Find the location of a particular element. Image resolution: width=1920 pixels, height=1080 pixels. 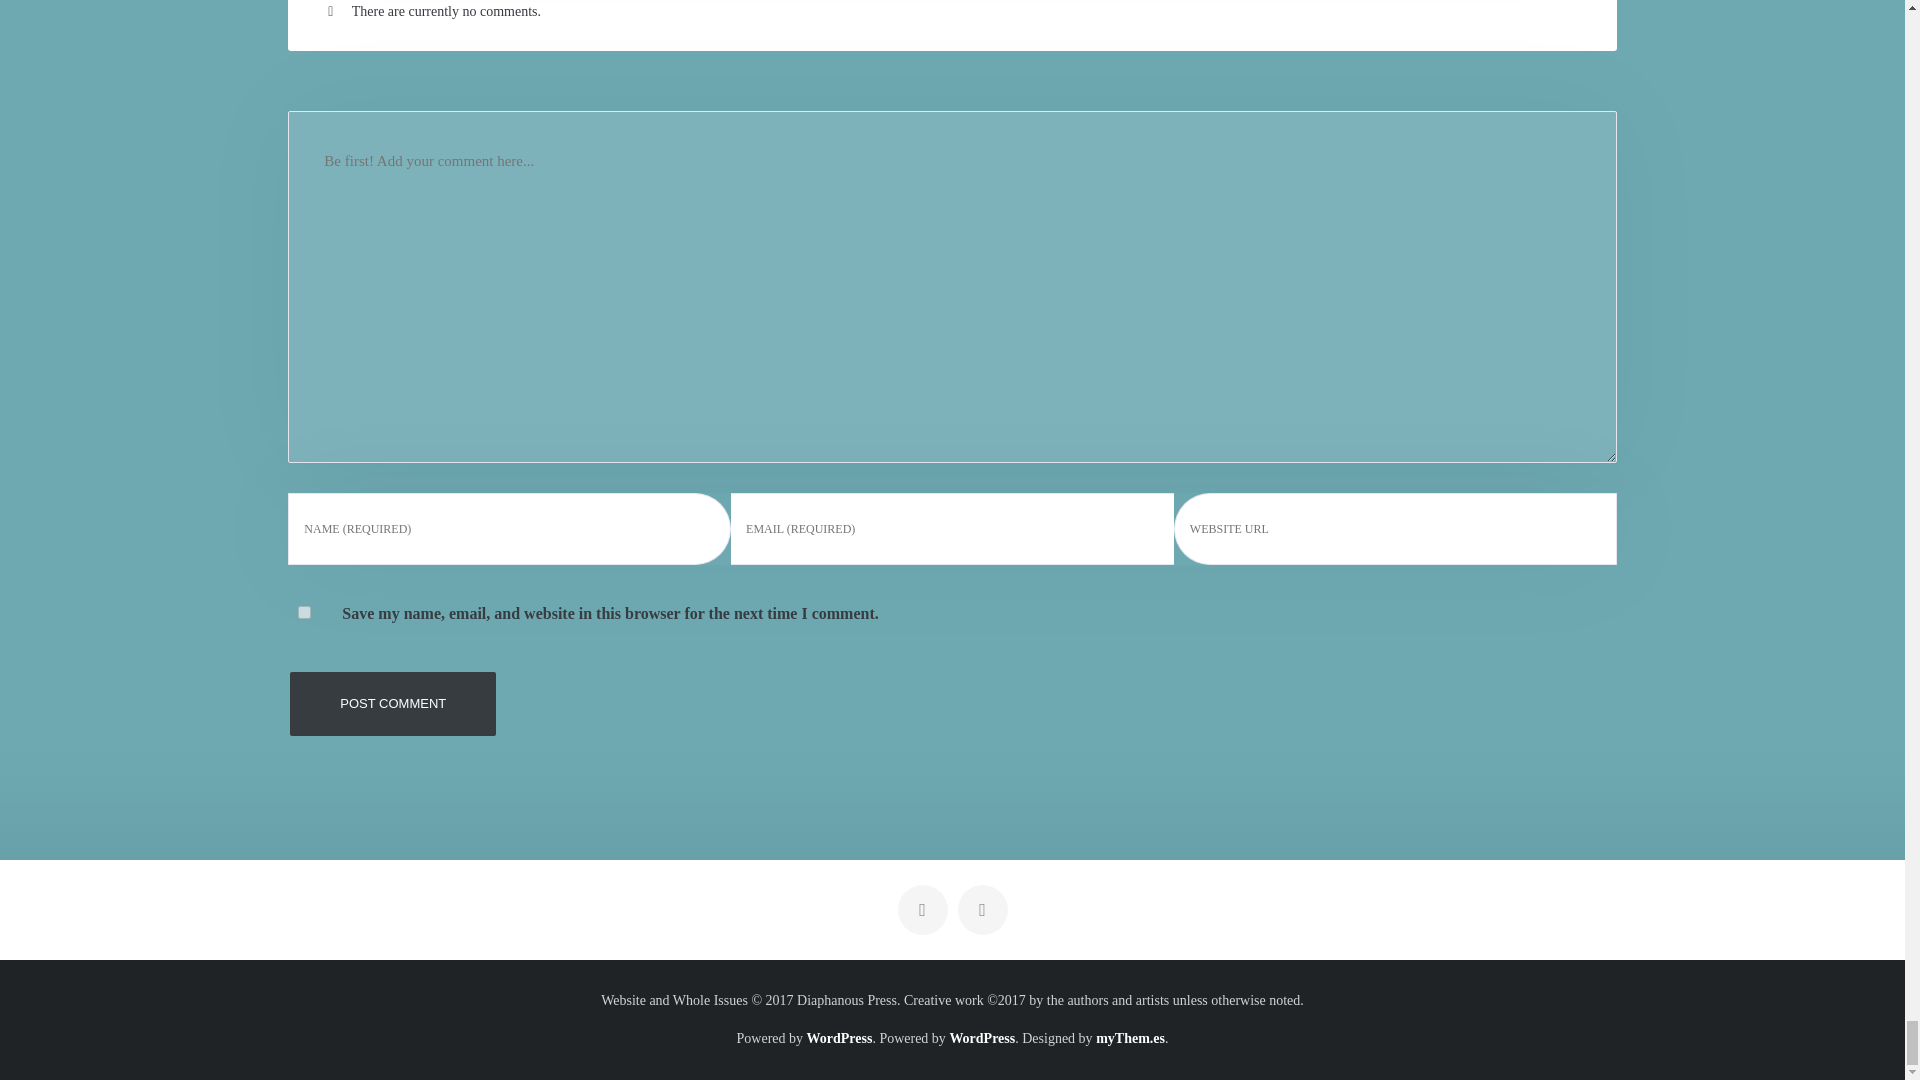

Post Comment is located at coordinates (392, 703).